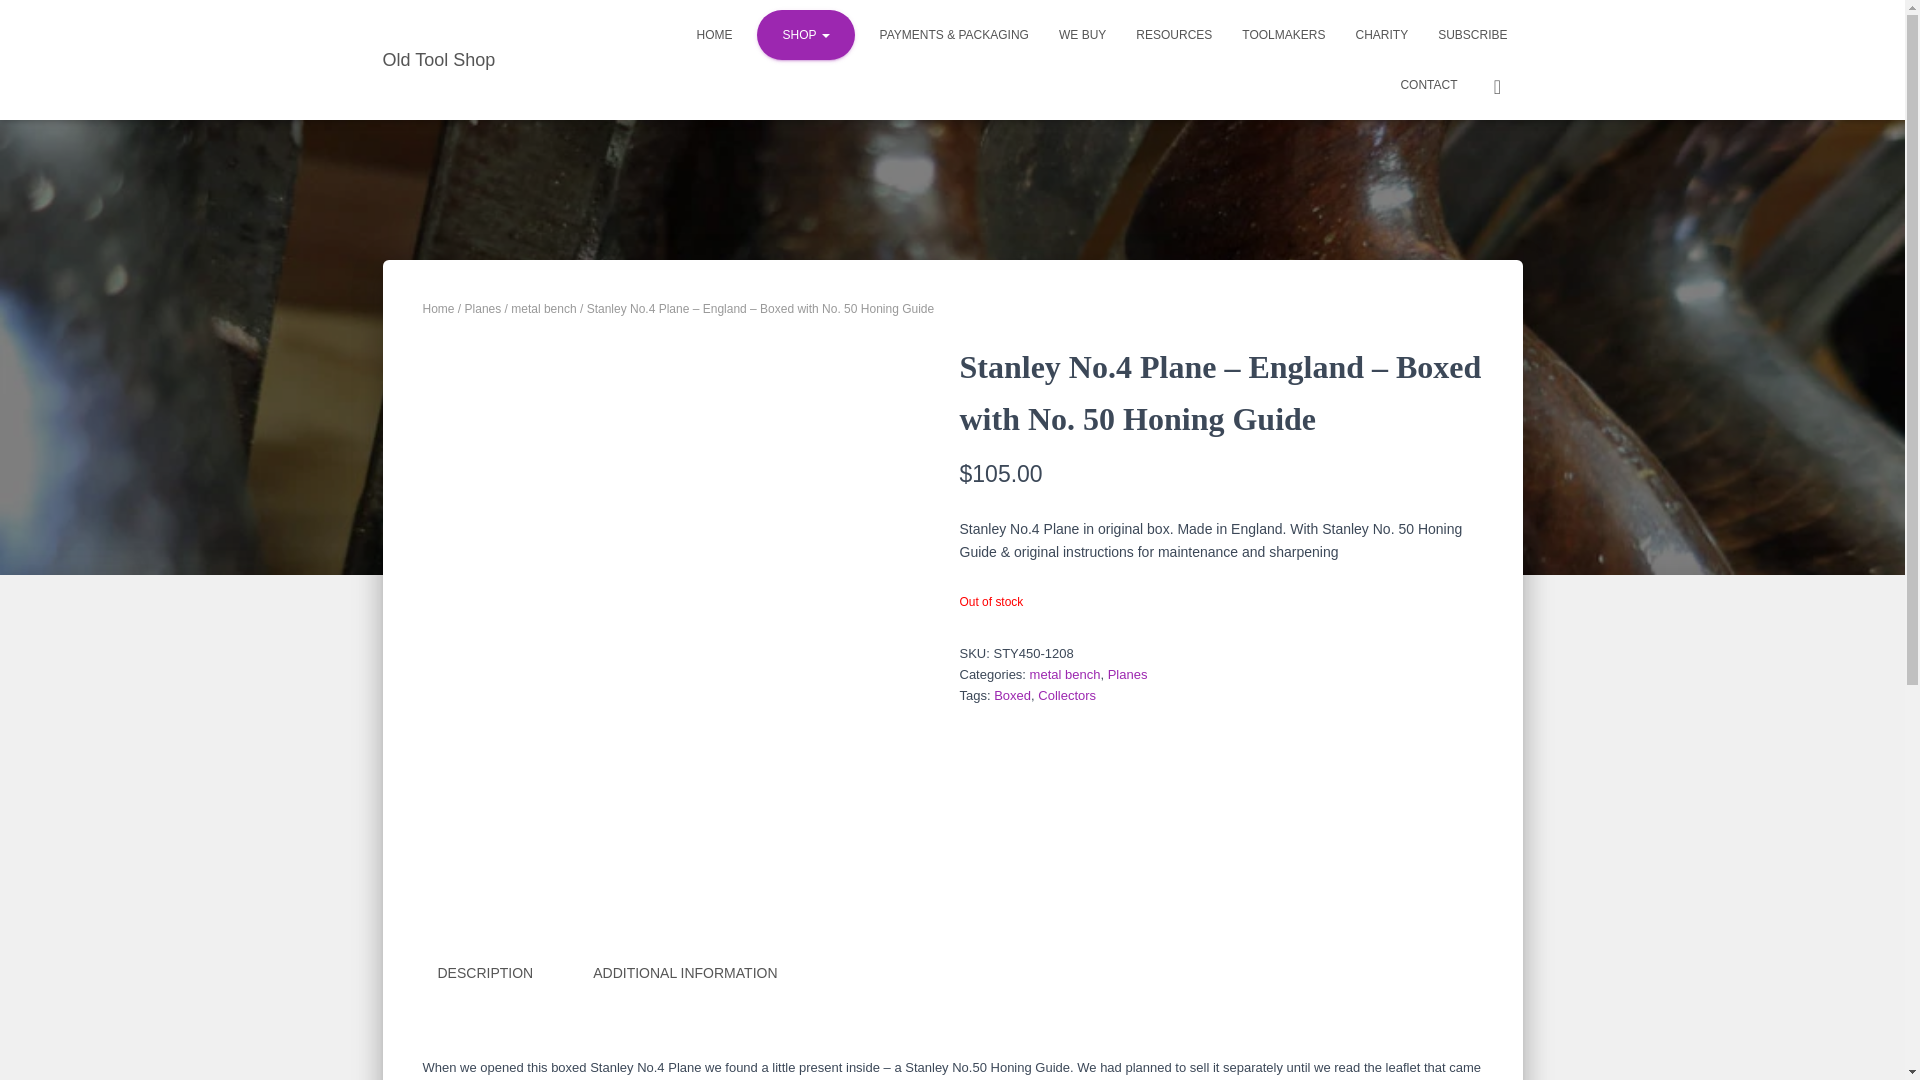  Describe the element at coordinates (1064, 674) in the screenshot. I see `metal bench` at that location.